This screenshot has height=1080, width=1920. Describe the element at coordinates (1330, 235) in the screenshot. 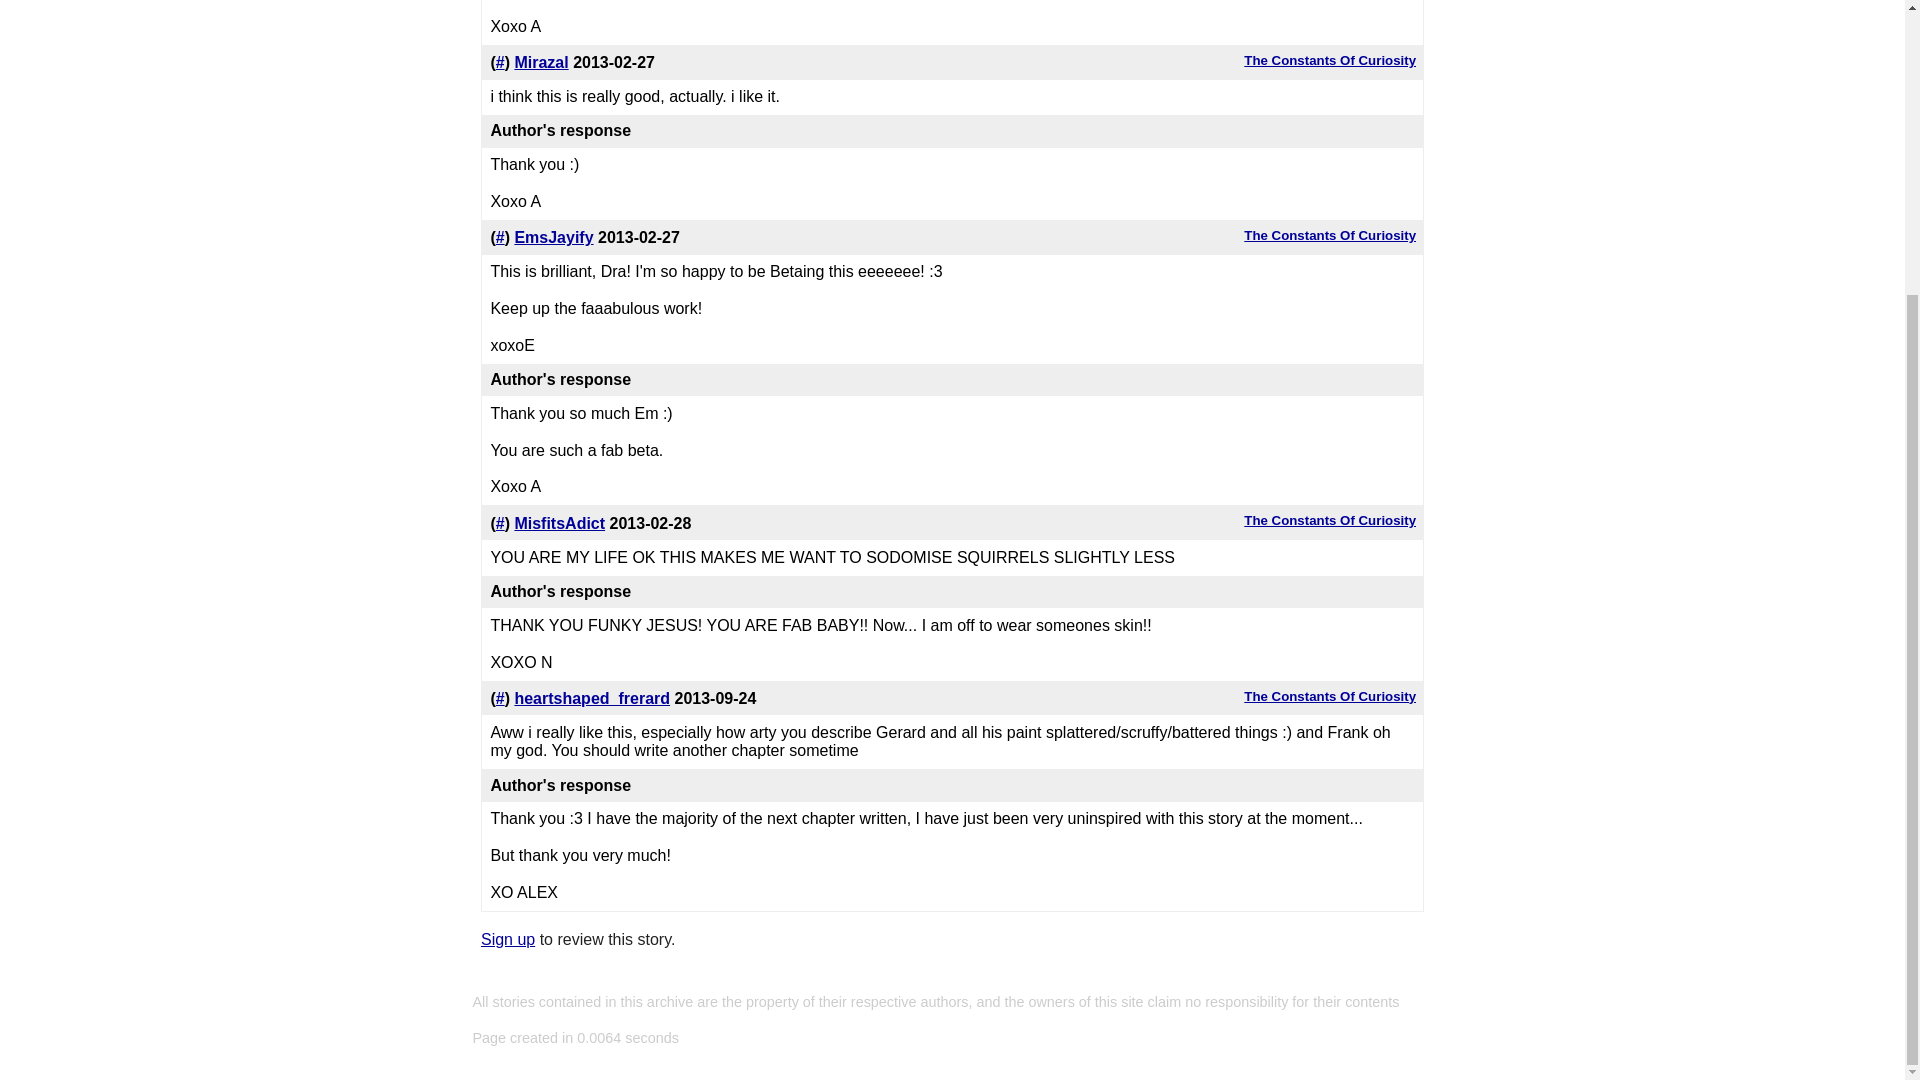

I see `The Constants Of Curiosity` at that location.